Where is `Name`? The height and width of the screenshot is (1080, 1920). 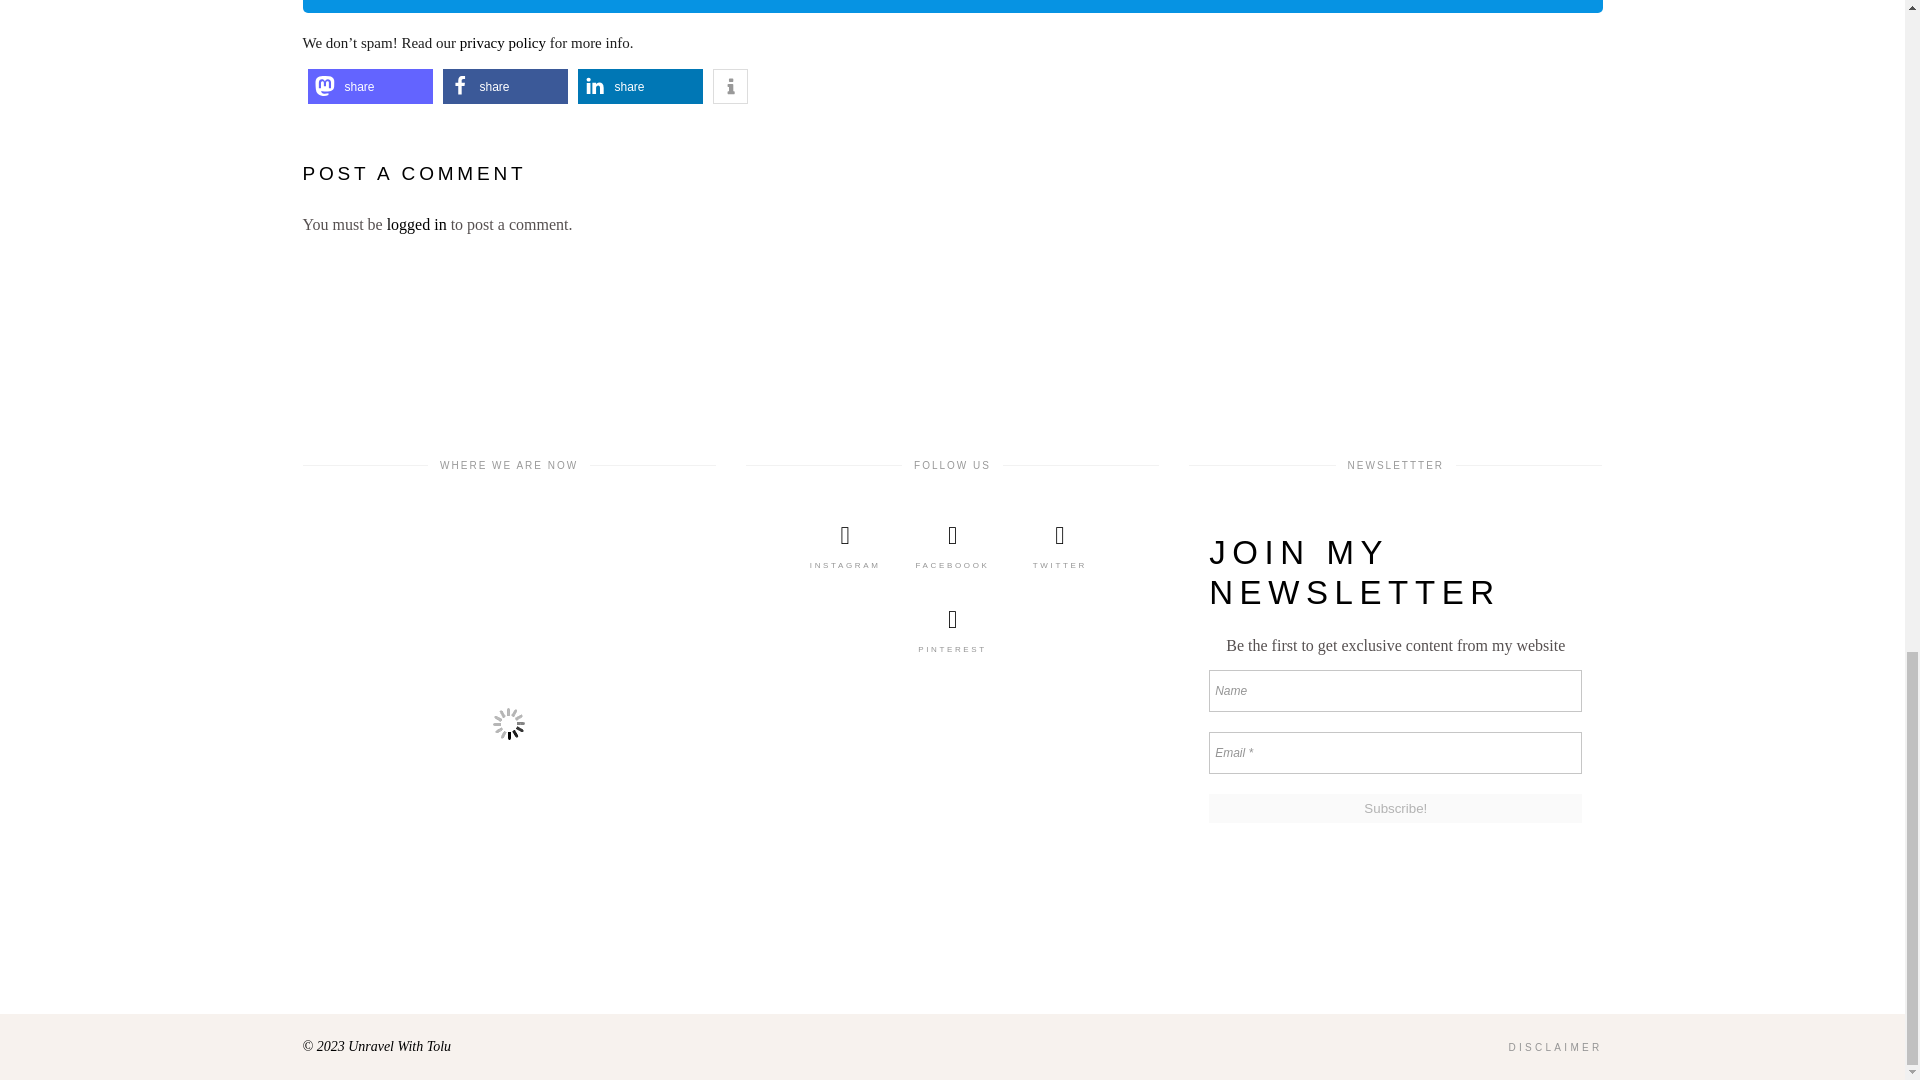
Name is located at coordinates (1396, 689).